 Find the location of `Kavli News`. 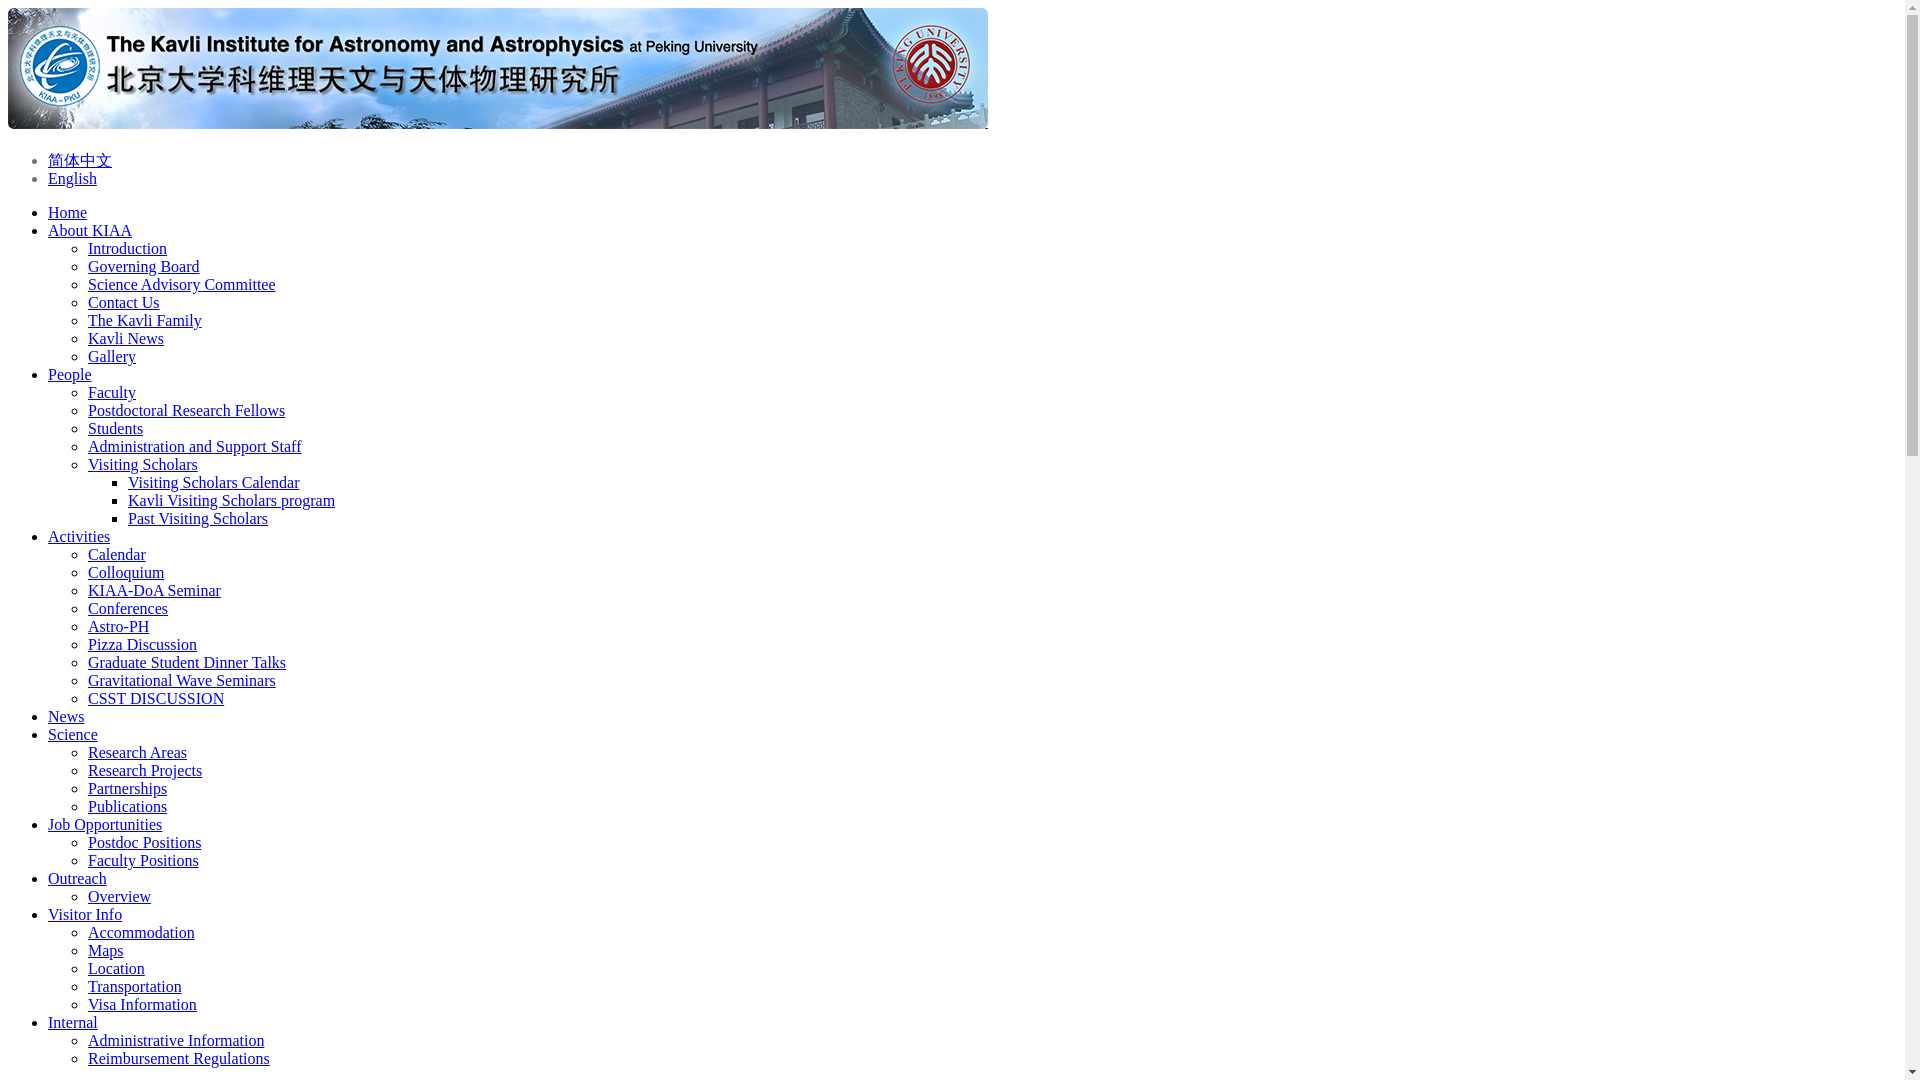

Kavli News is located at coordinates (126, 338).